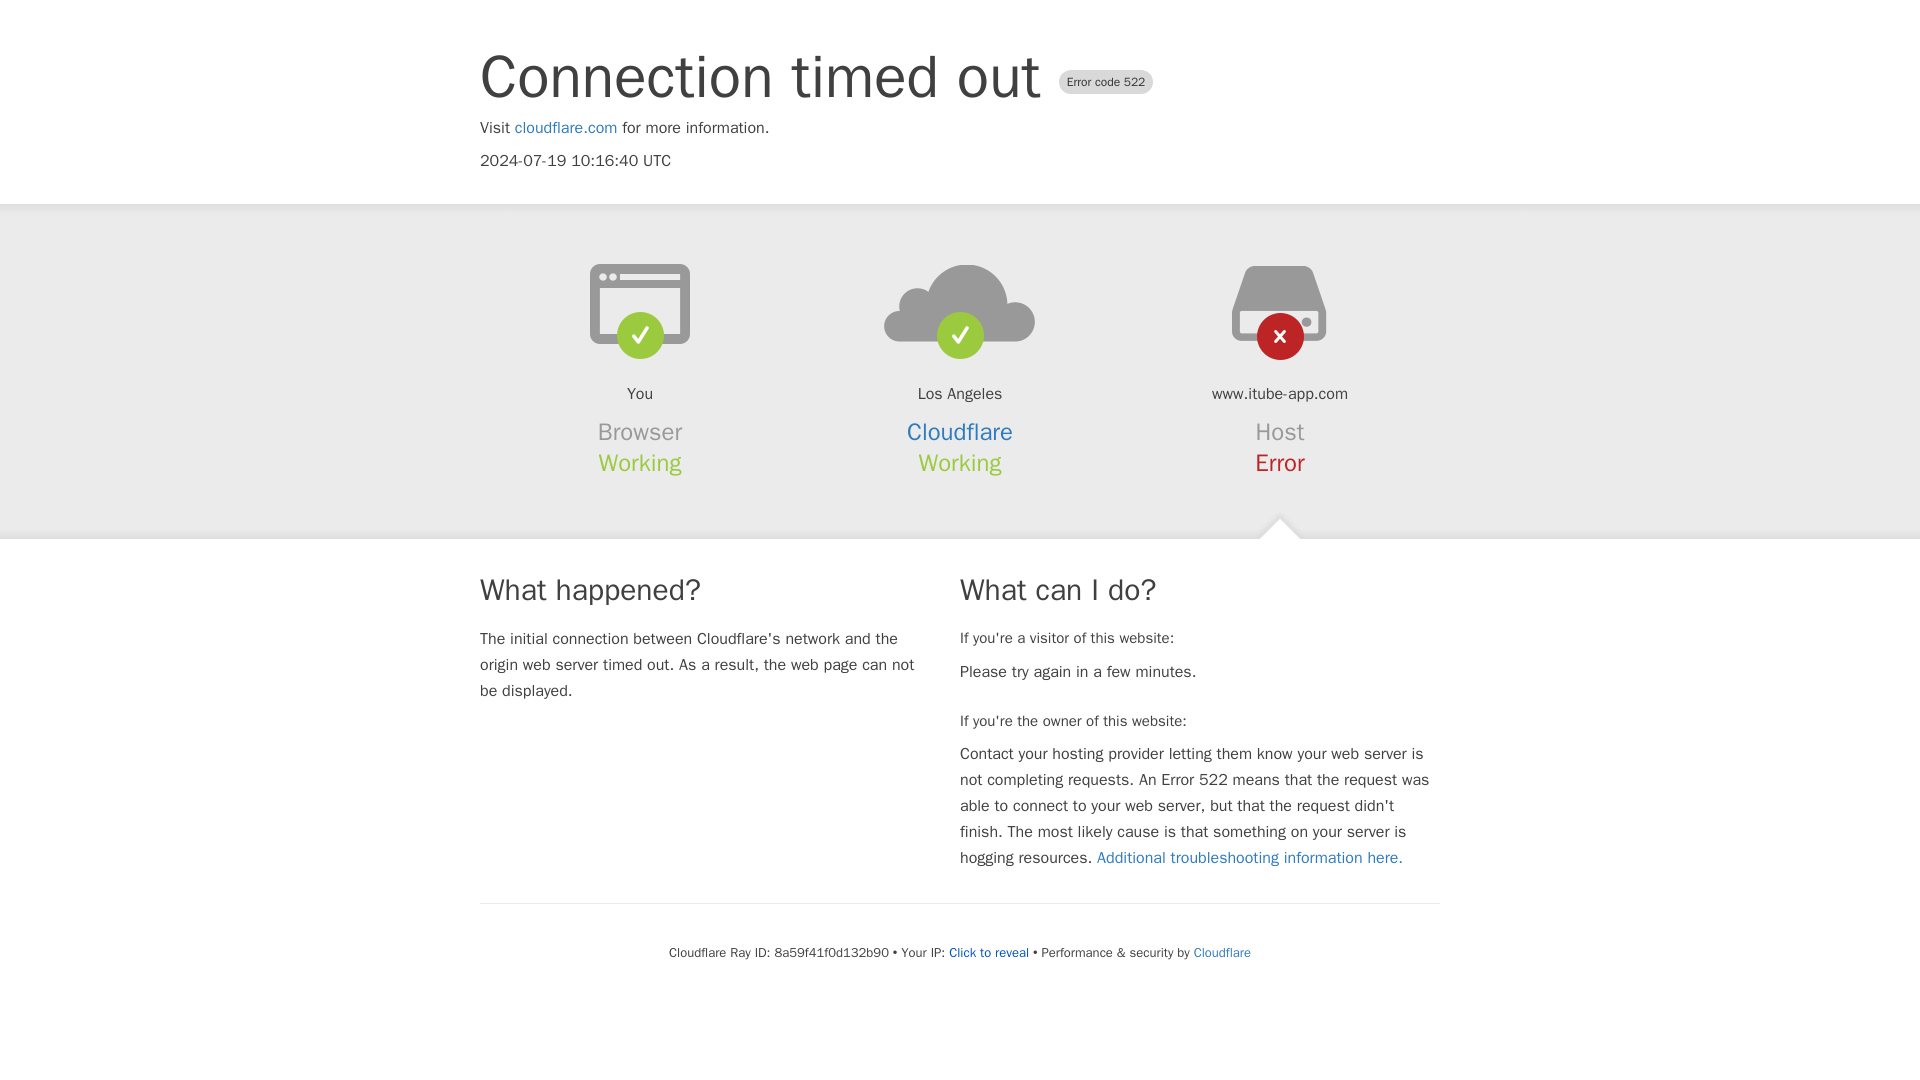 The width and height of the screenshot is (1920, 1080). What do you see at coordinates (960, 432) in the screenshot?
I see `Cloudflare` at bounding box center [960, 432].